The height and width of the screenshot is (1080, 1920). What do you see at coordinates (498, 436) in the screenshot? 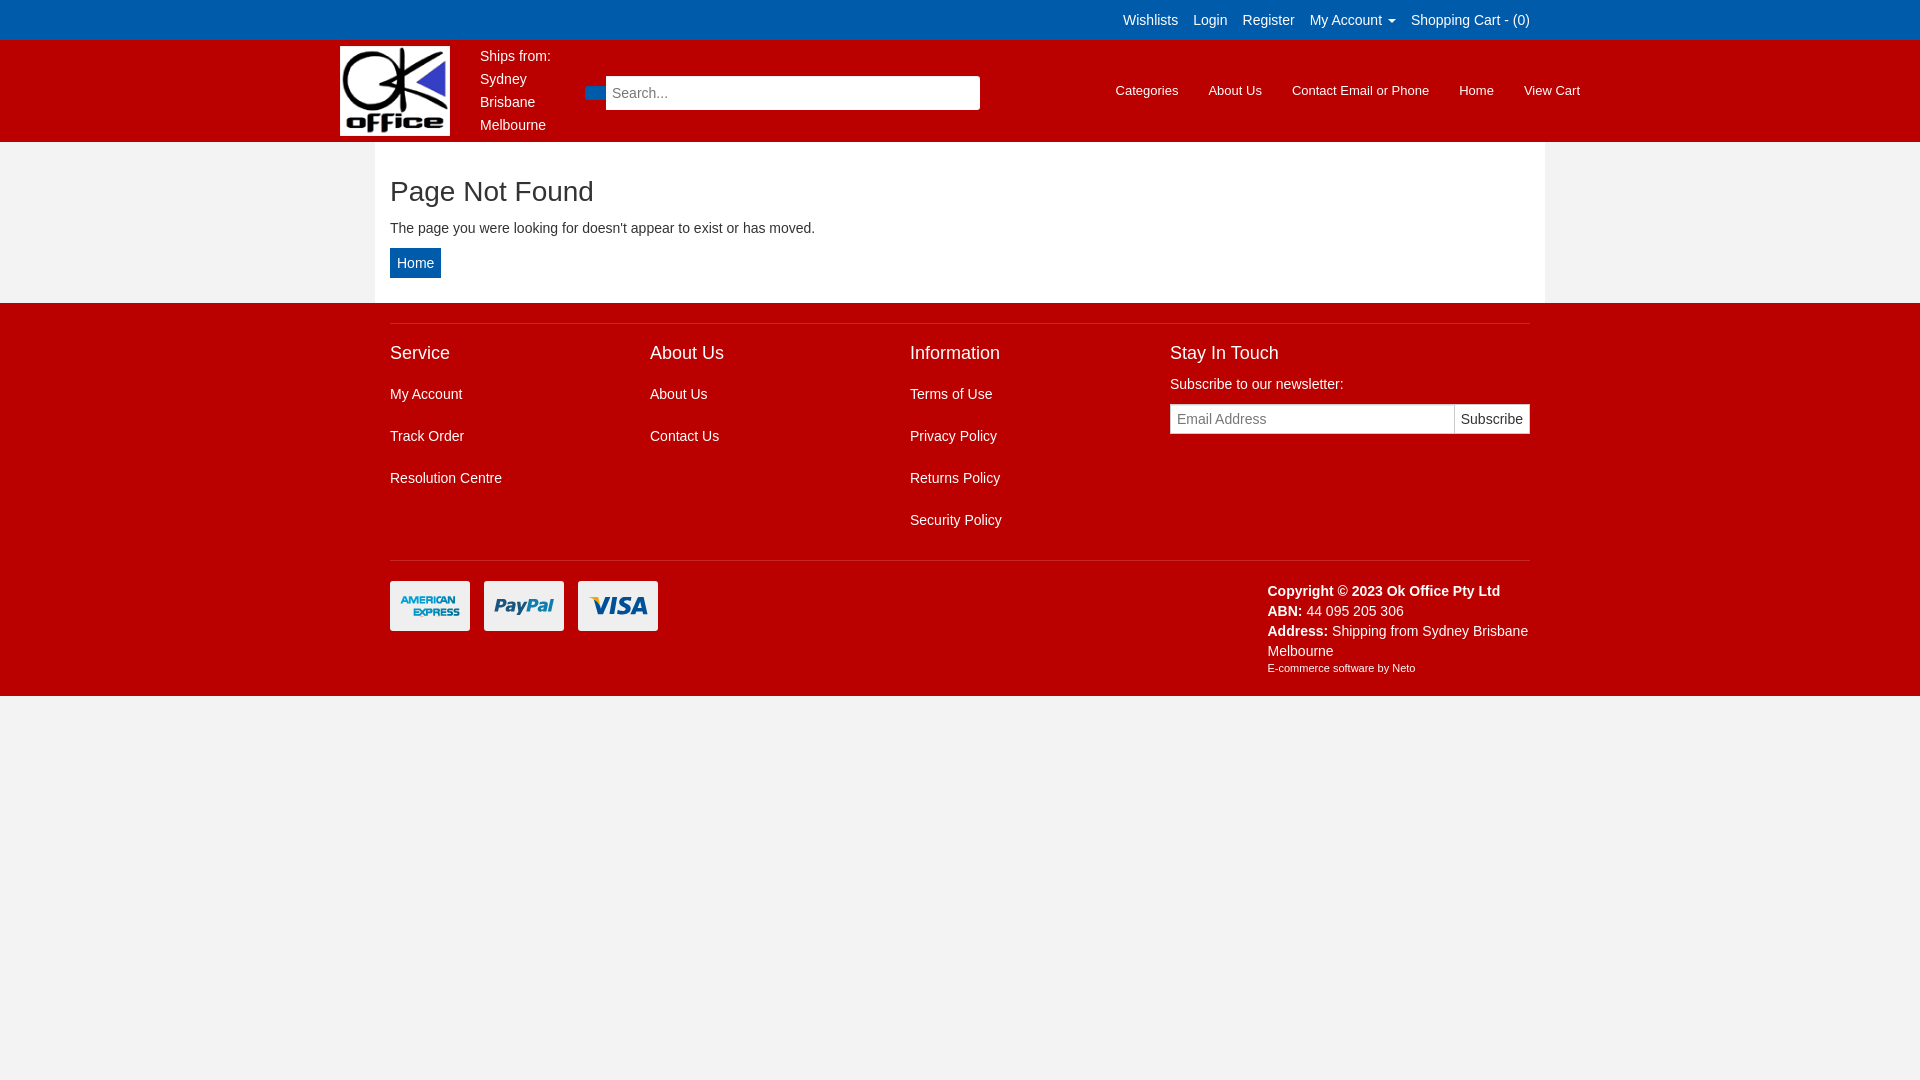
I see `Track Order` at bounding box center [498, 436].